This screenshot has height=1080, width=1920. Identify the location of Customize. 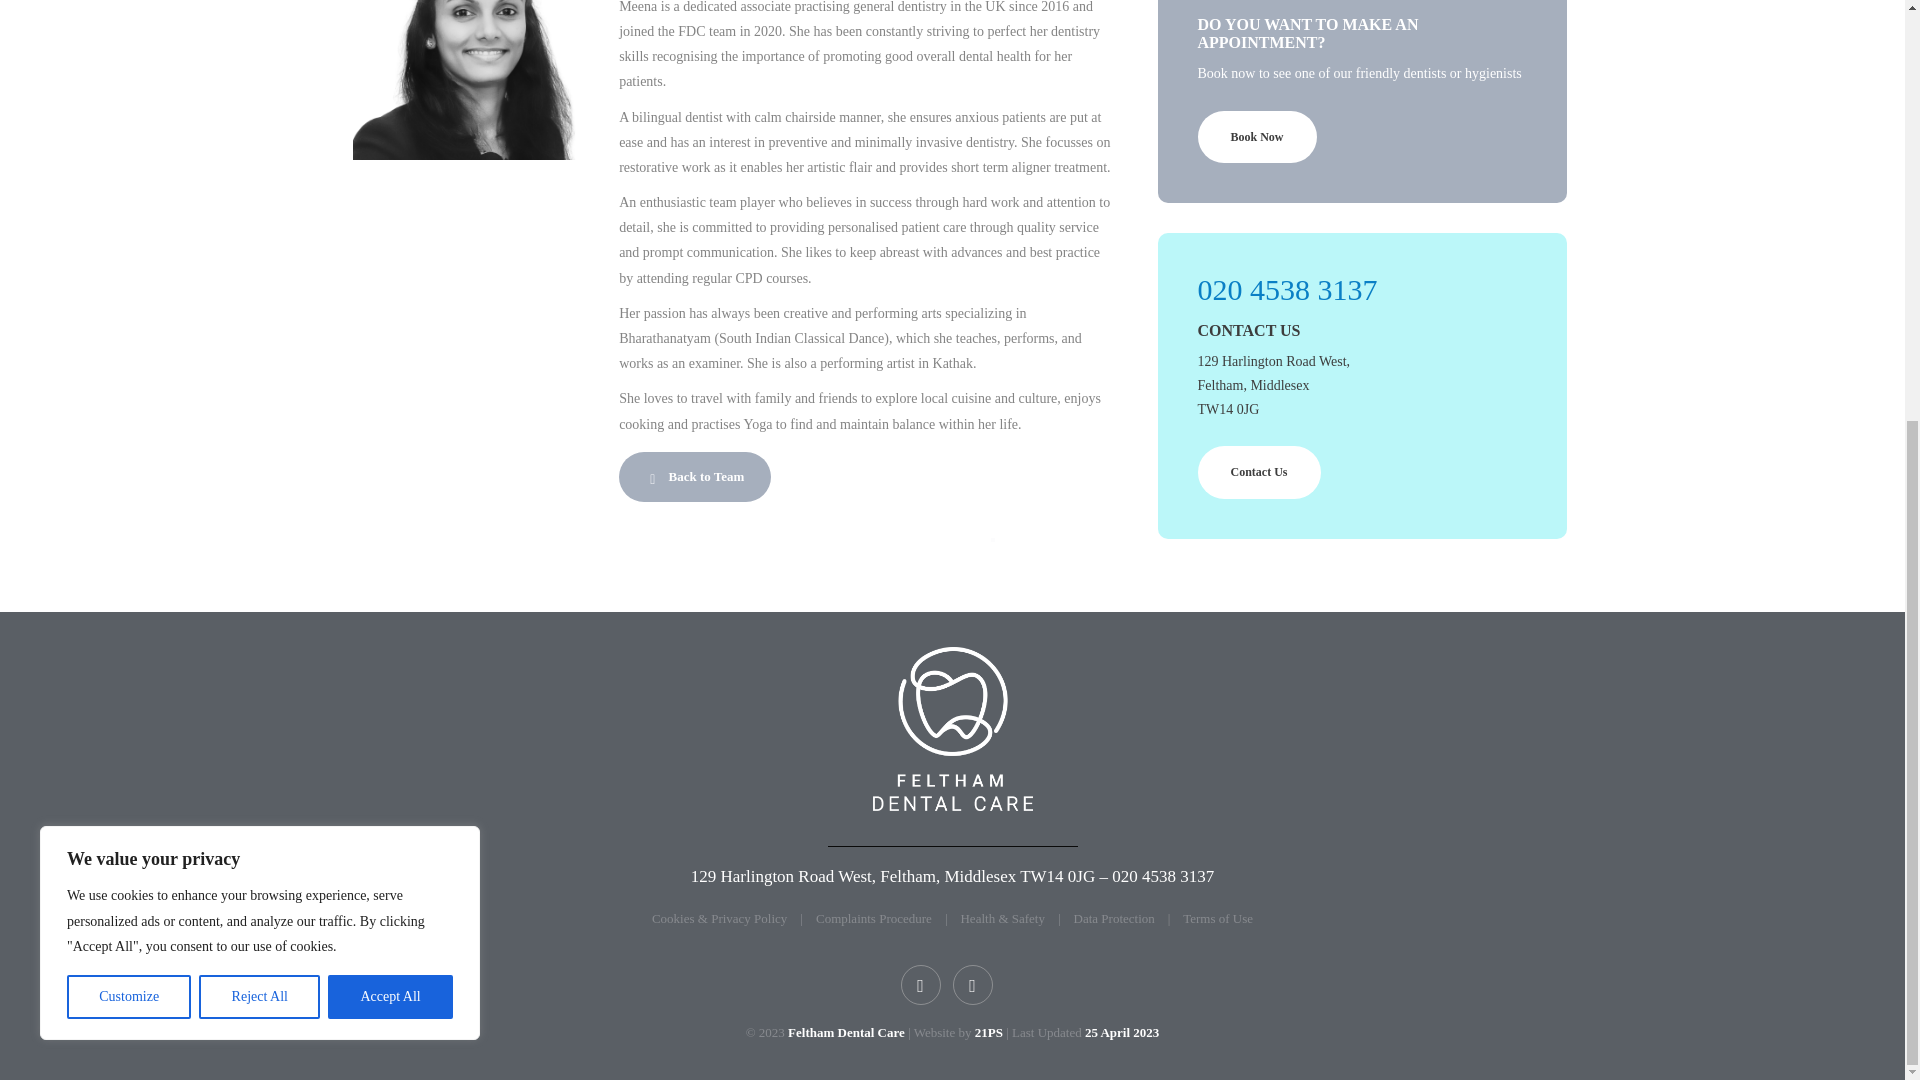
(128, 314).